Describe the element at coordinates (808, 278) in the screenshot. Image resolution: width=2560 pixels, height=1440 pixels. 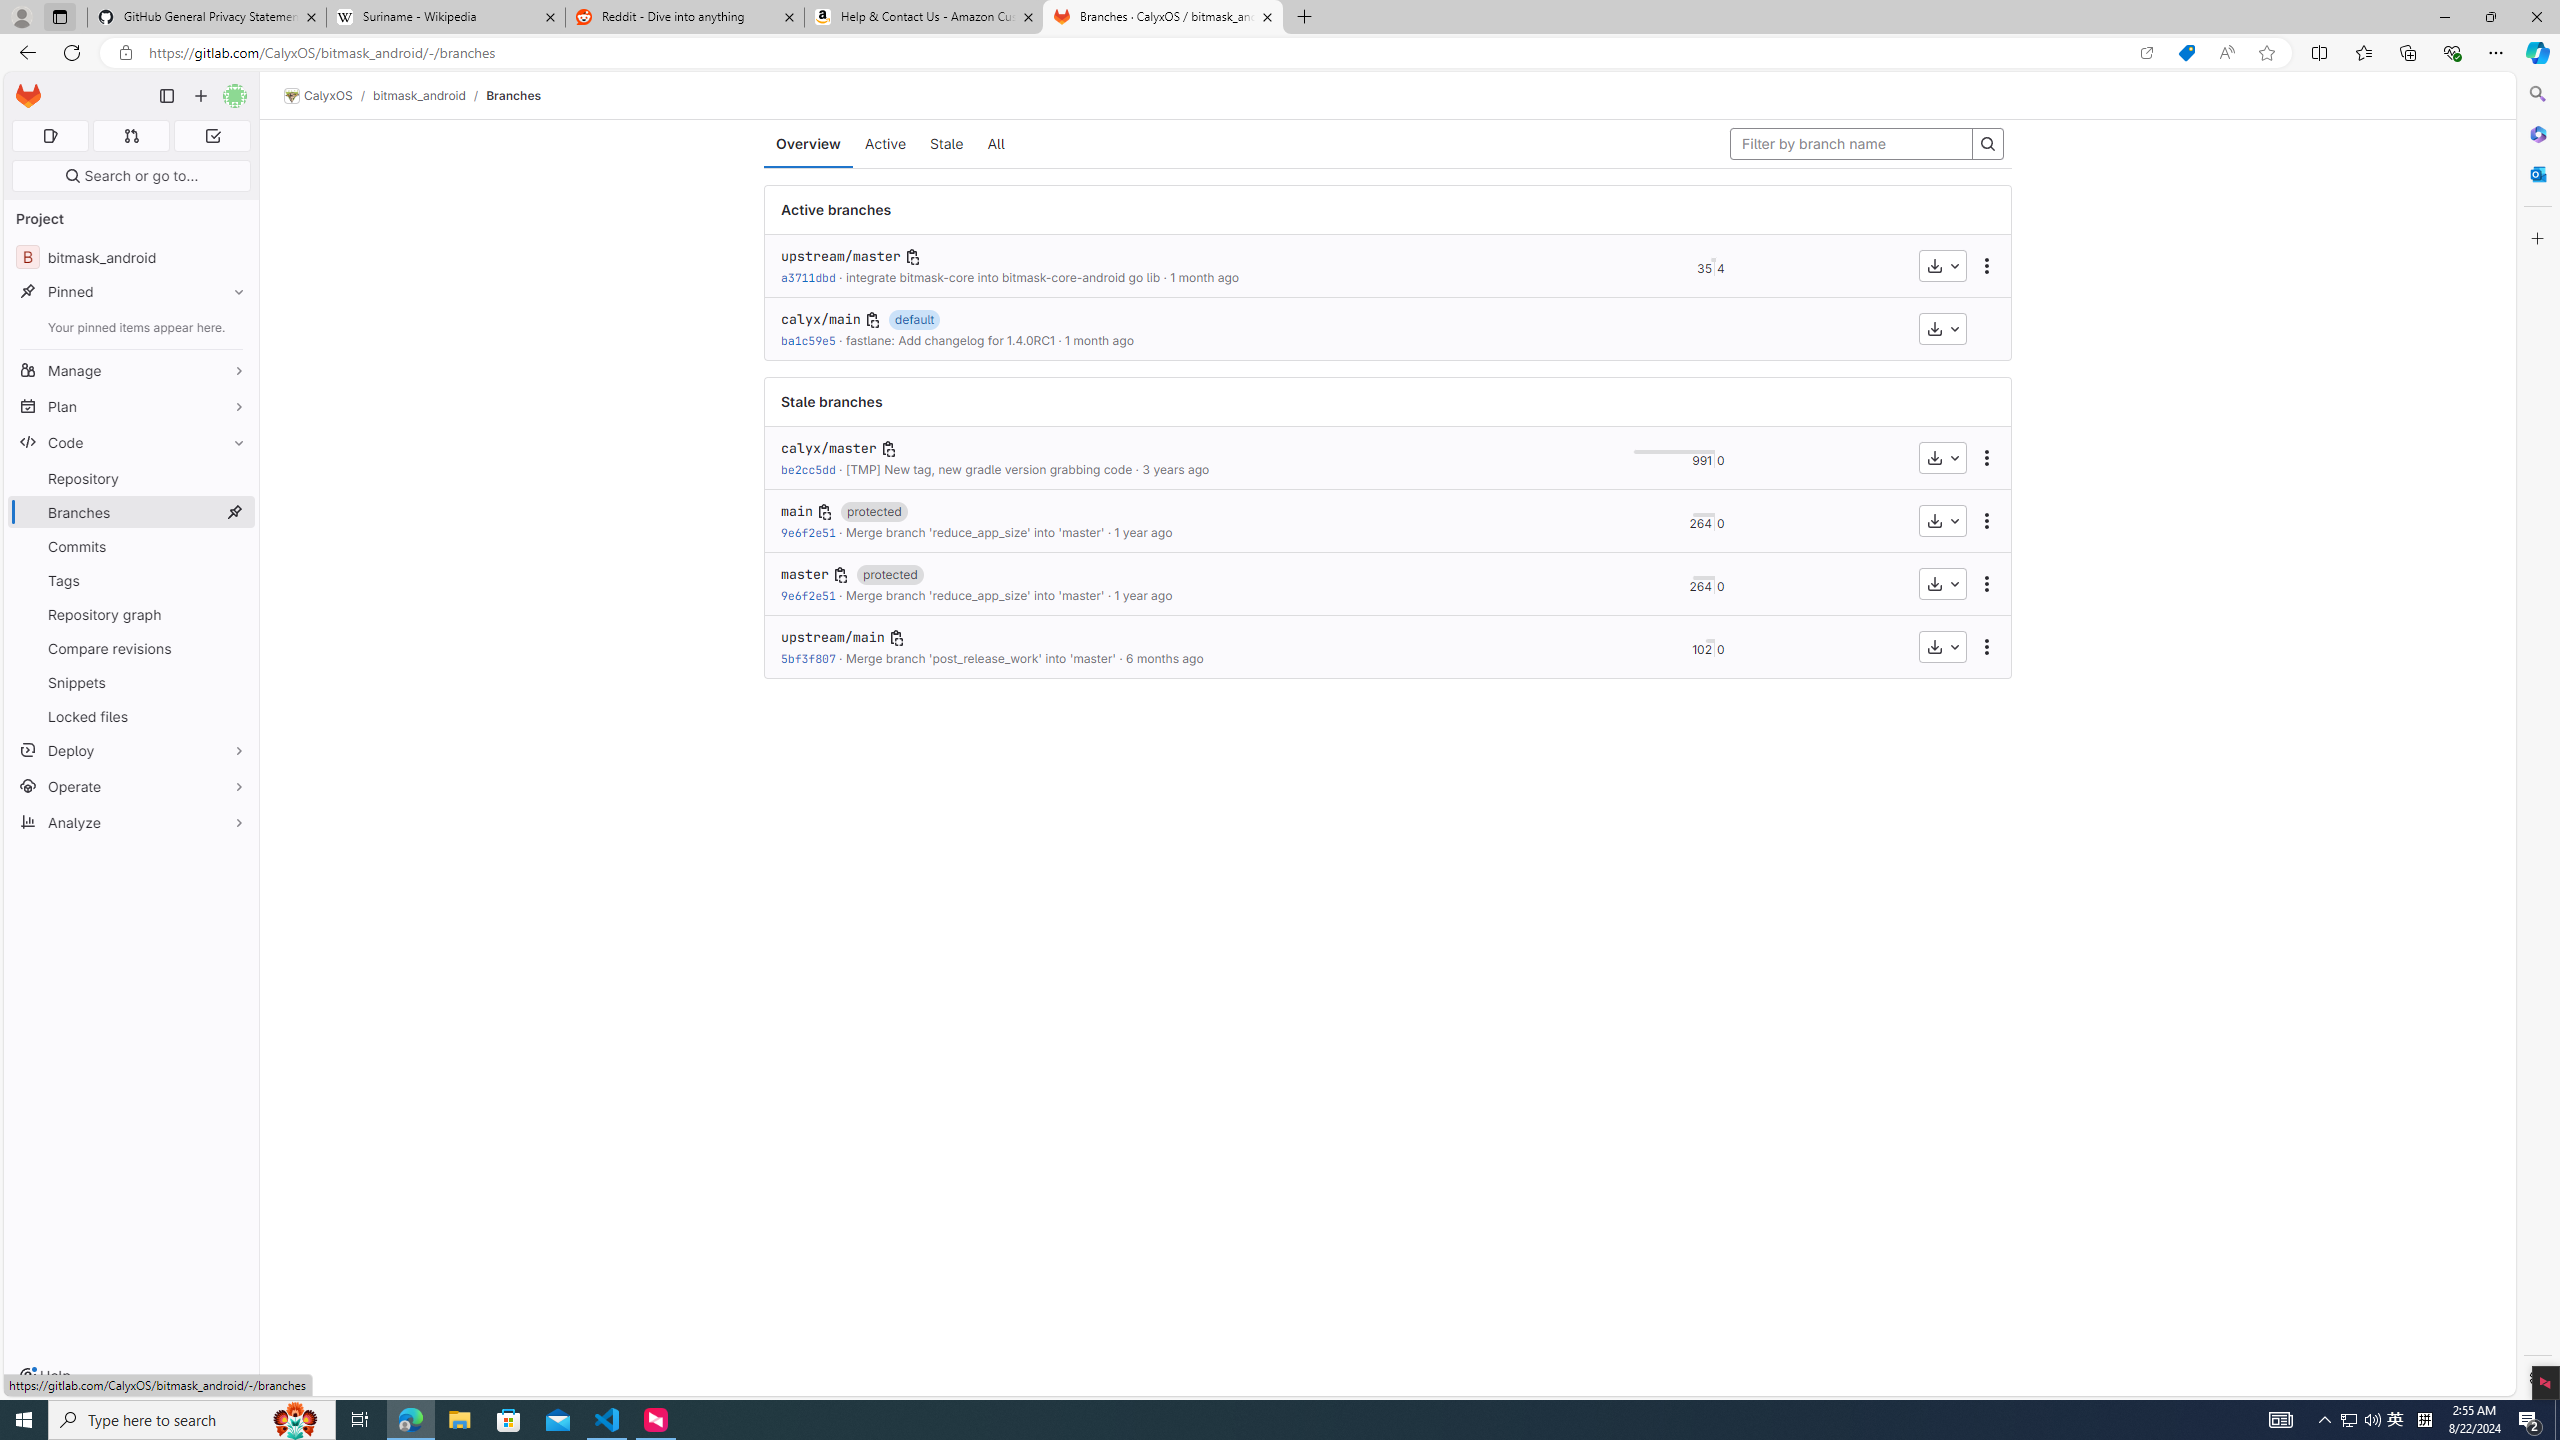
I see `a3711dbd` at that location.